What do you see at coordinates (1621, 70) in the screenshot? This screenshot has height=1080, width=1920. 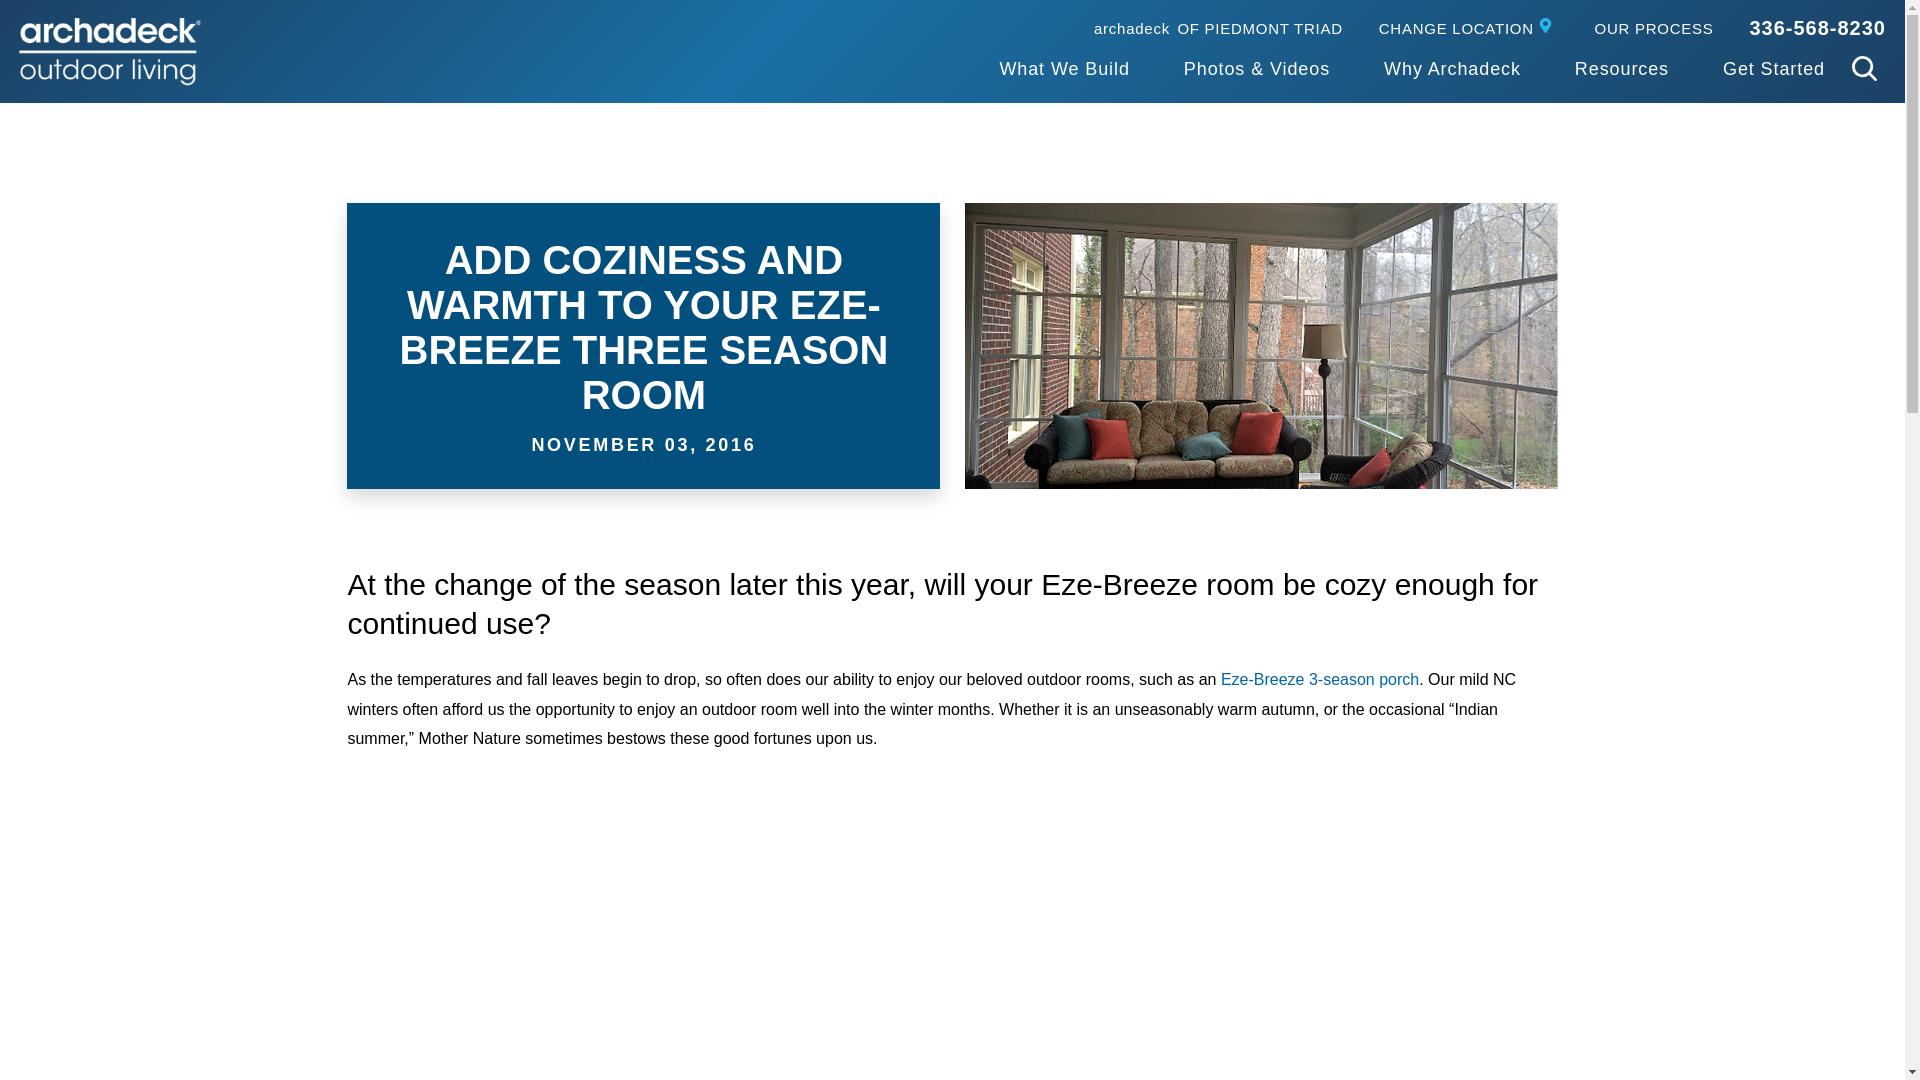 I see `Resources` at bounding box center [1621, 70].